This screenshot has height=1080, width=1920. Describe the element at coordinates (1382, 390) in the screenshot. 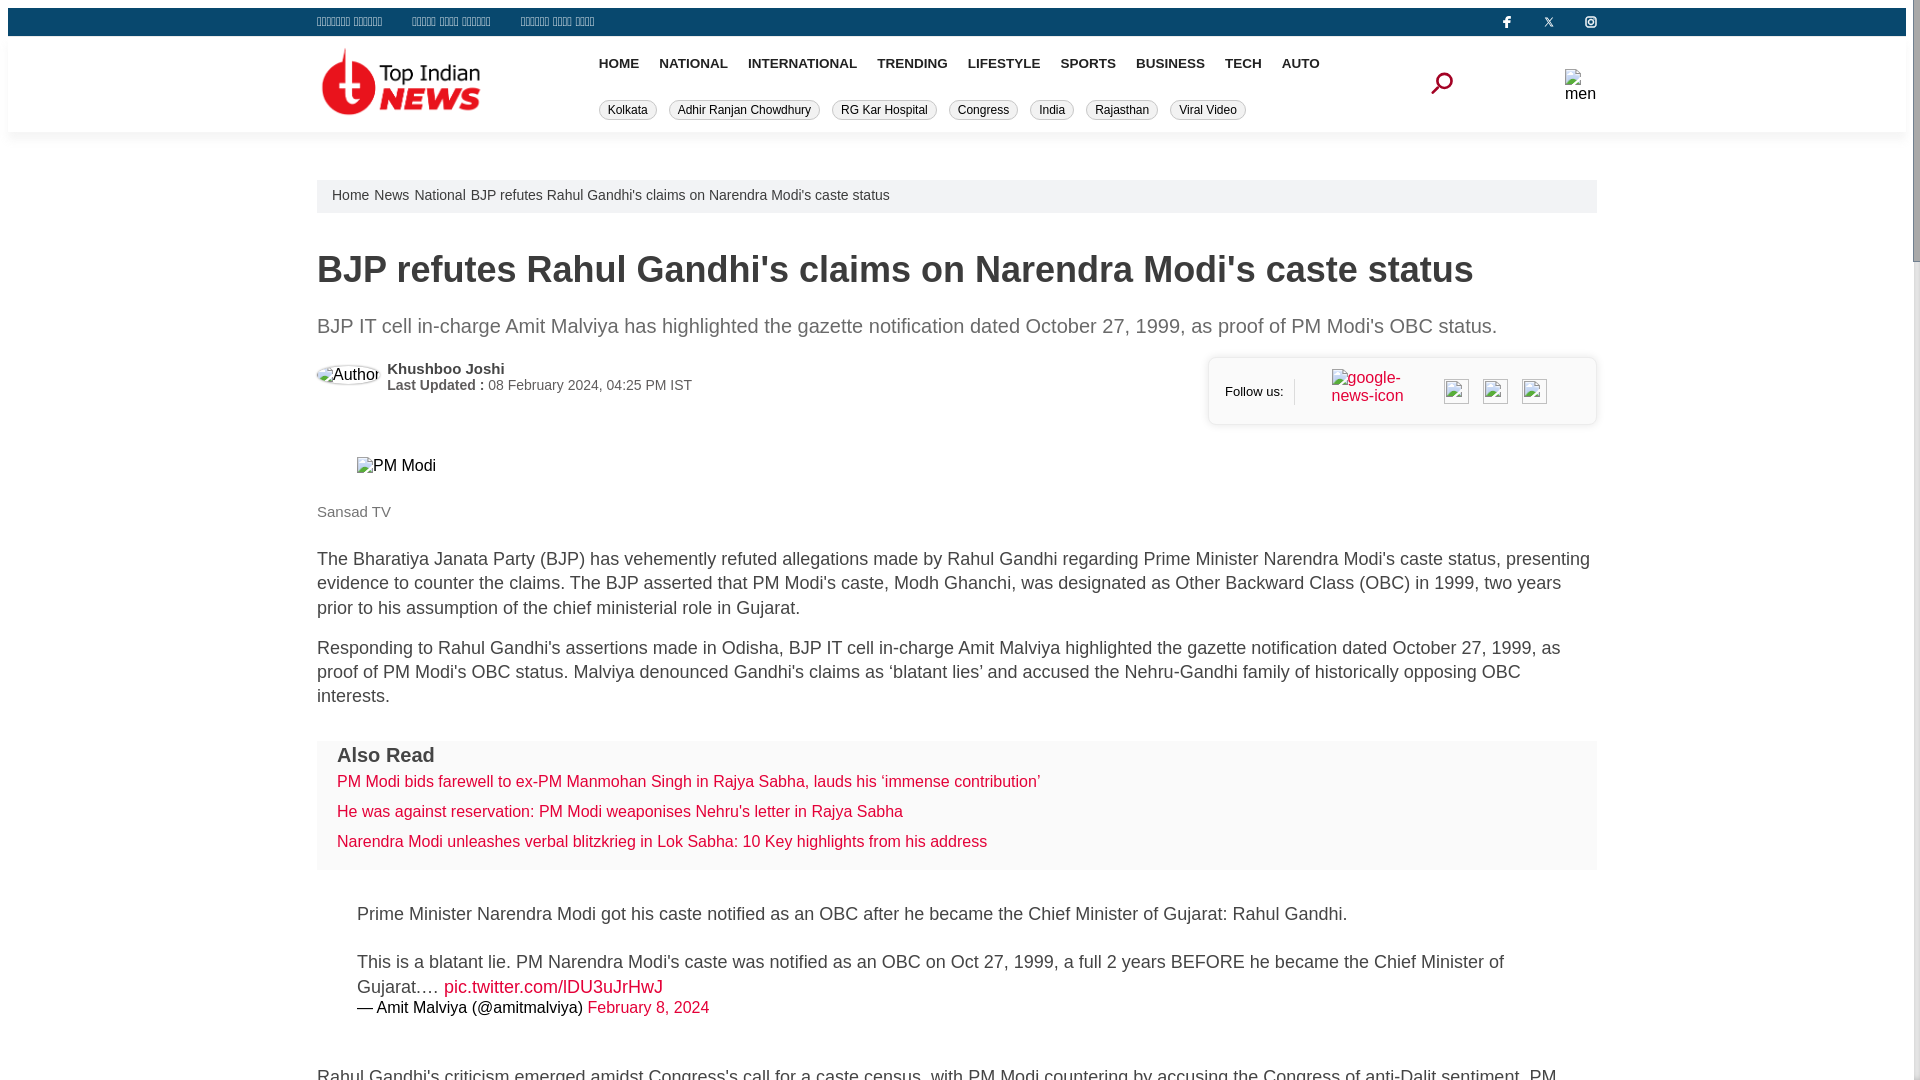

I see `Google News` at that location.